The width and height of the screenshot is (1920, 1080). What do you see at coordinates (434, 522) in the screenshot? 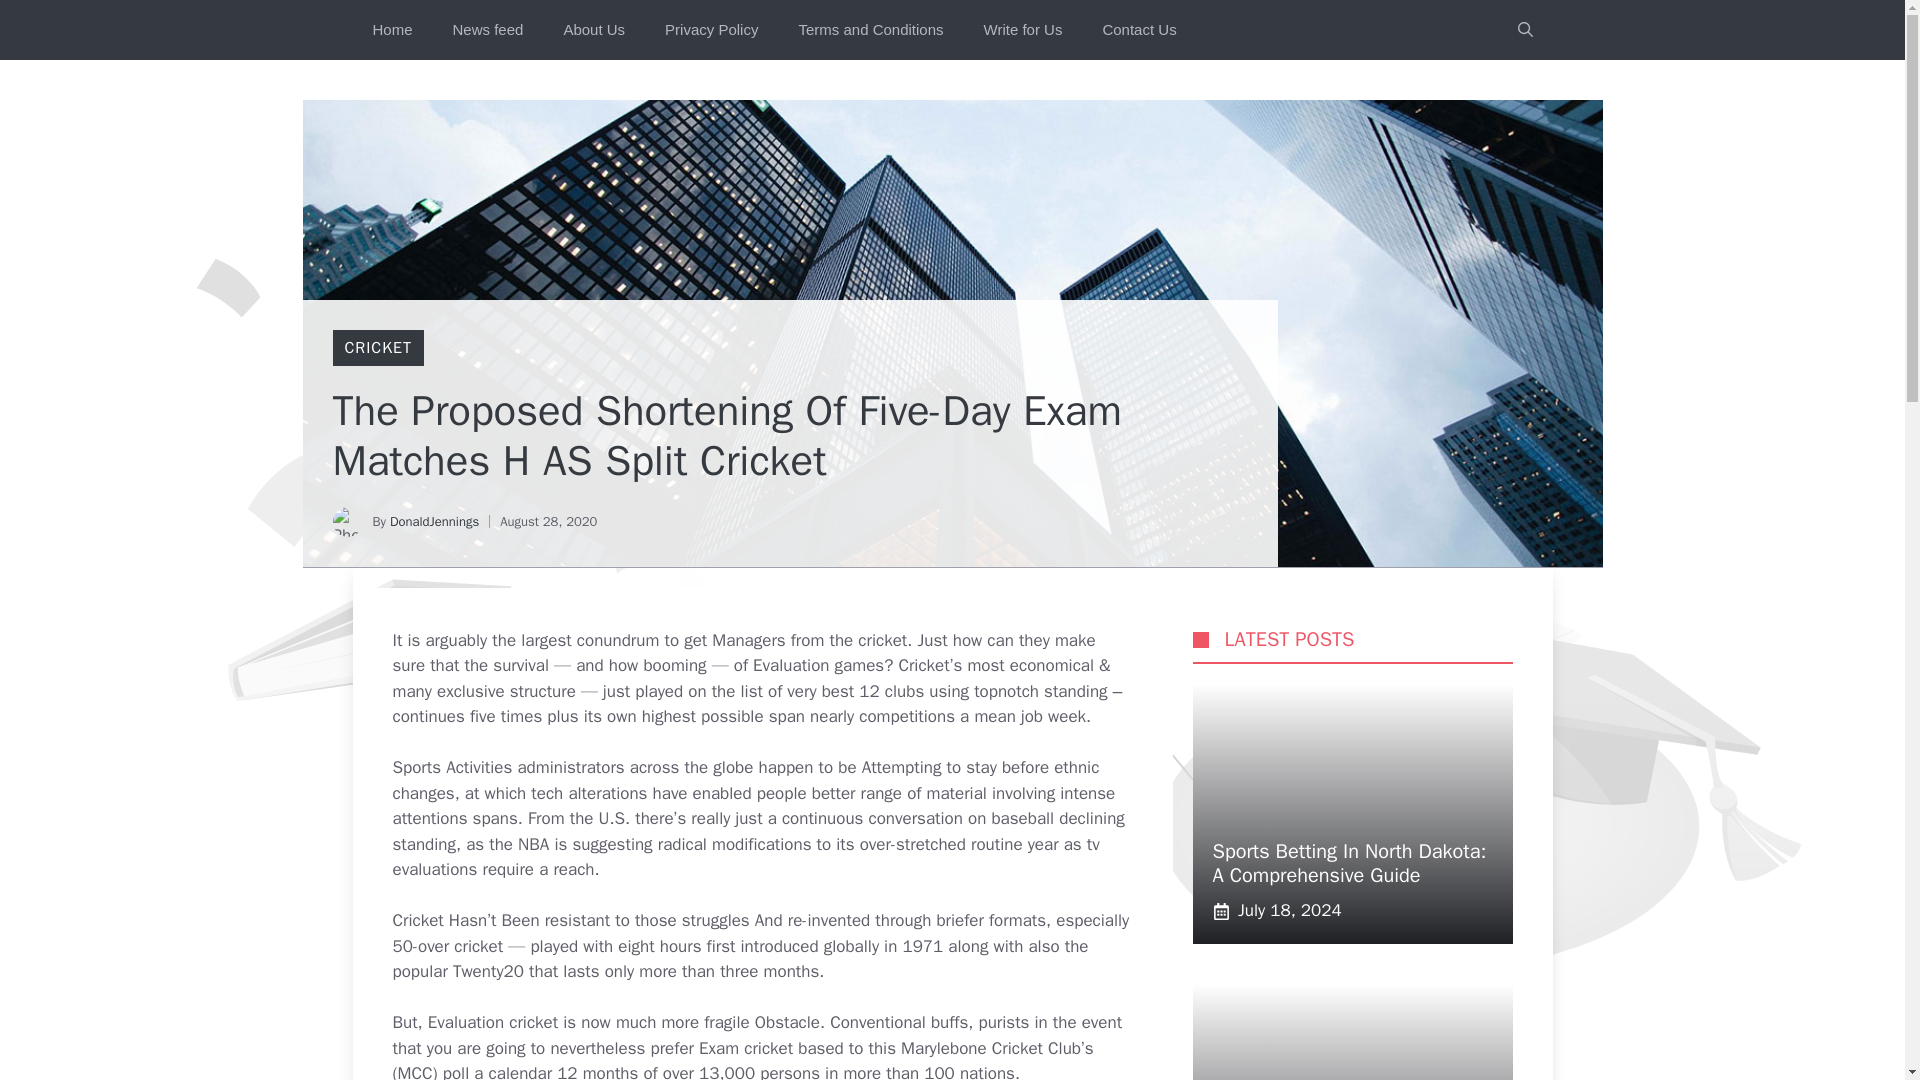
I see `DonaldJennings` at bounding box center [434, 522].